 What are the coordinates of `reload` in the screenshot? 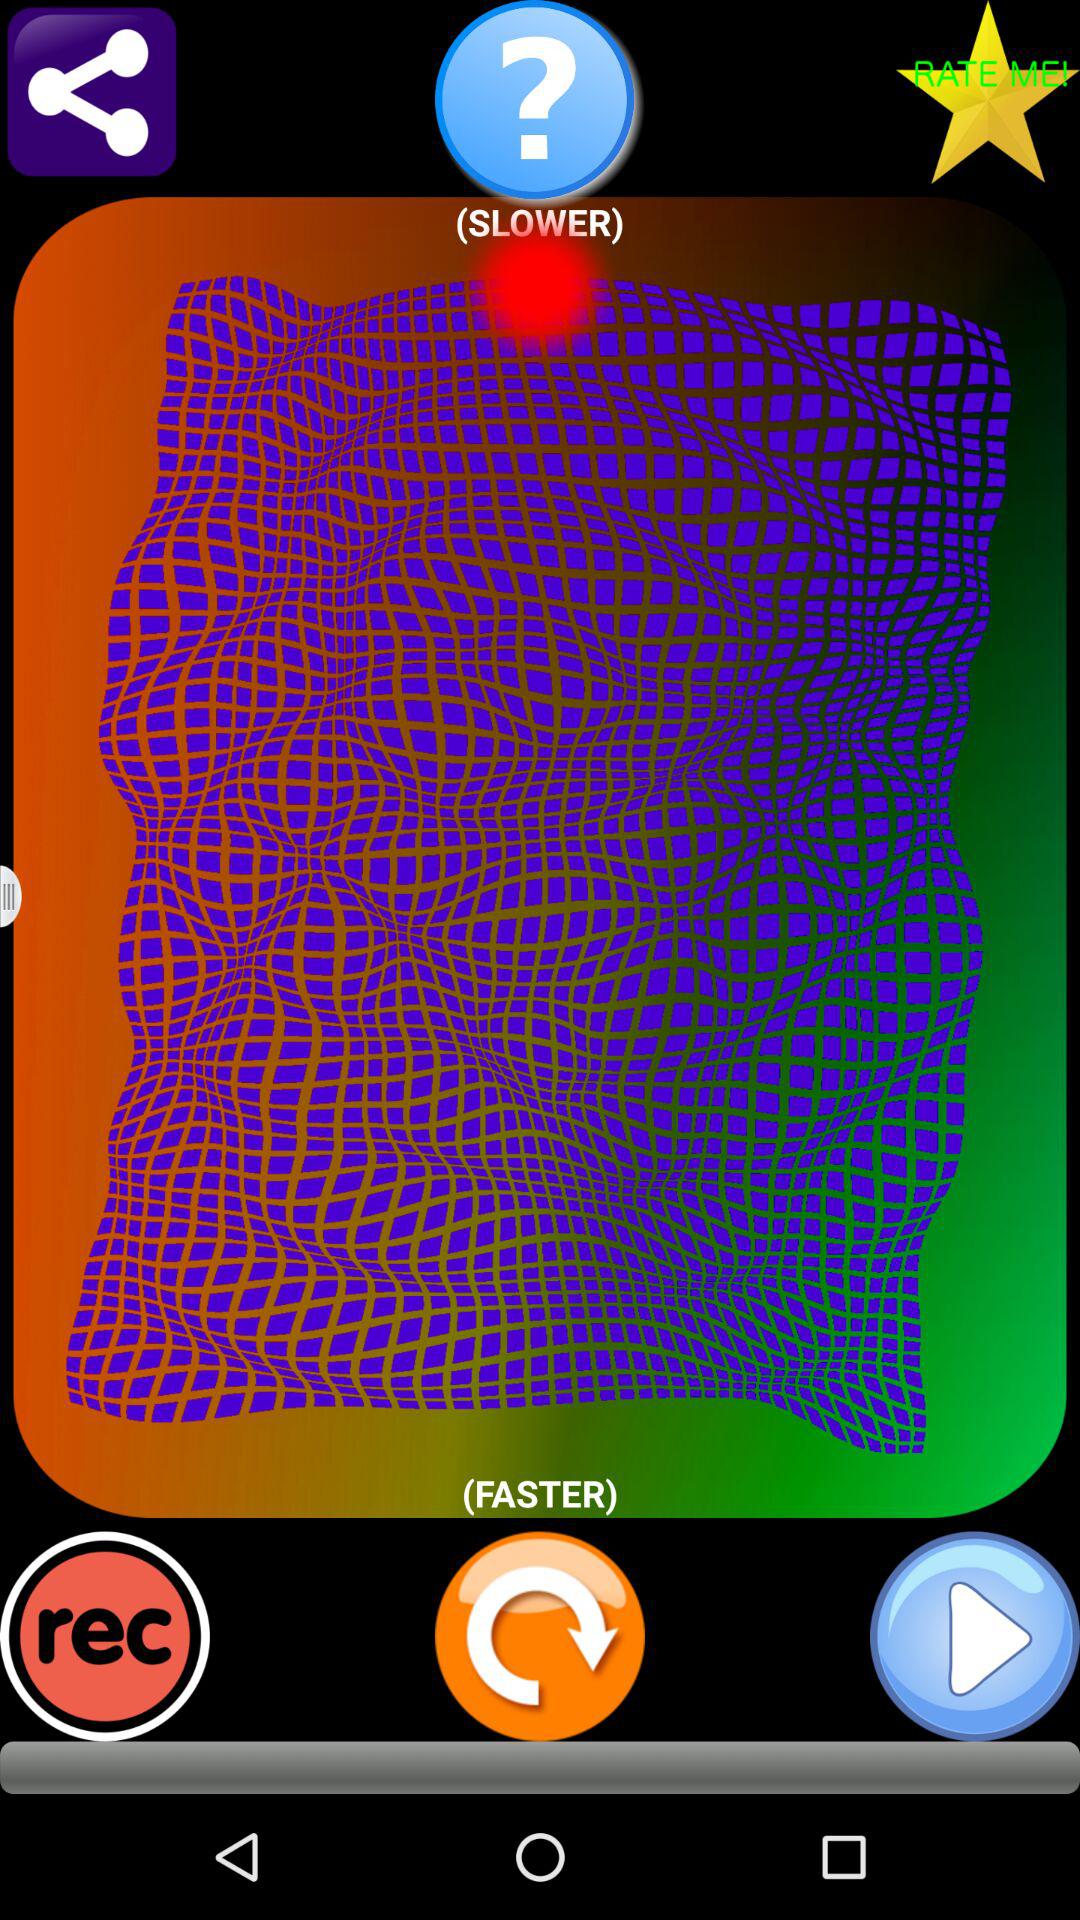 It's located at (540, 1636).